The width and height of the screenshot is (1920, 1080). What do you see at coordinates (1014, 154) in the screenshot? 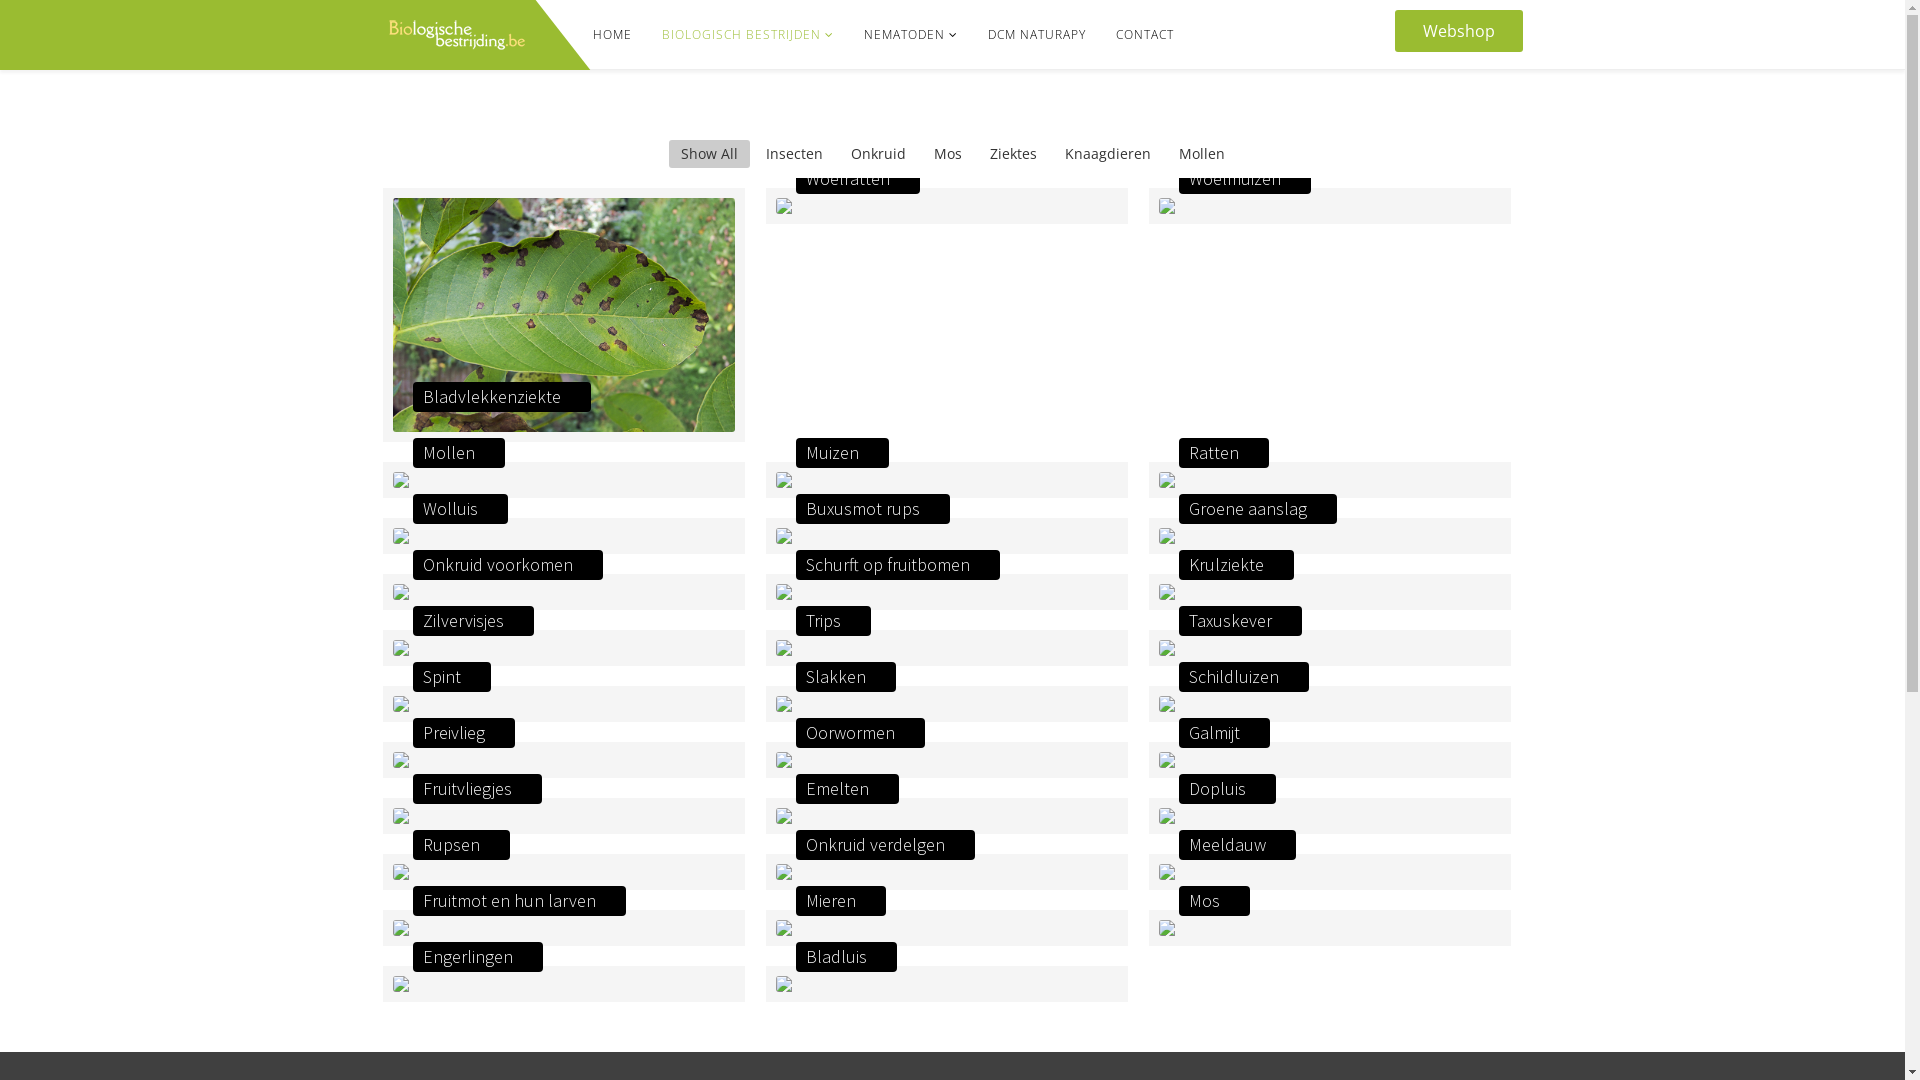
I see `Ziektes` at bounding box center [1014, 154].